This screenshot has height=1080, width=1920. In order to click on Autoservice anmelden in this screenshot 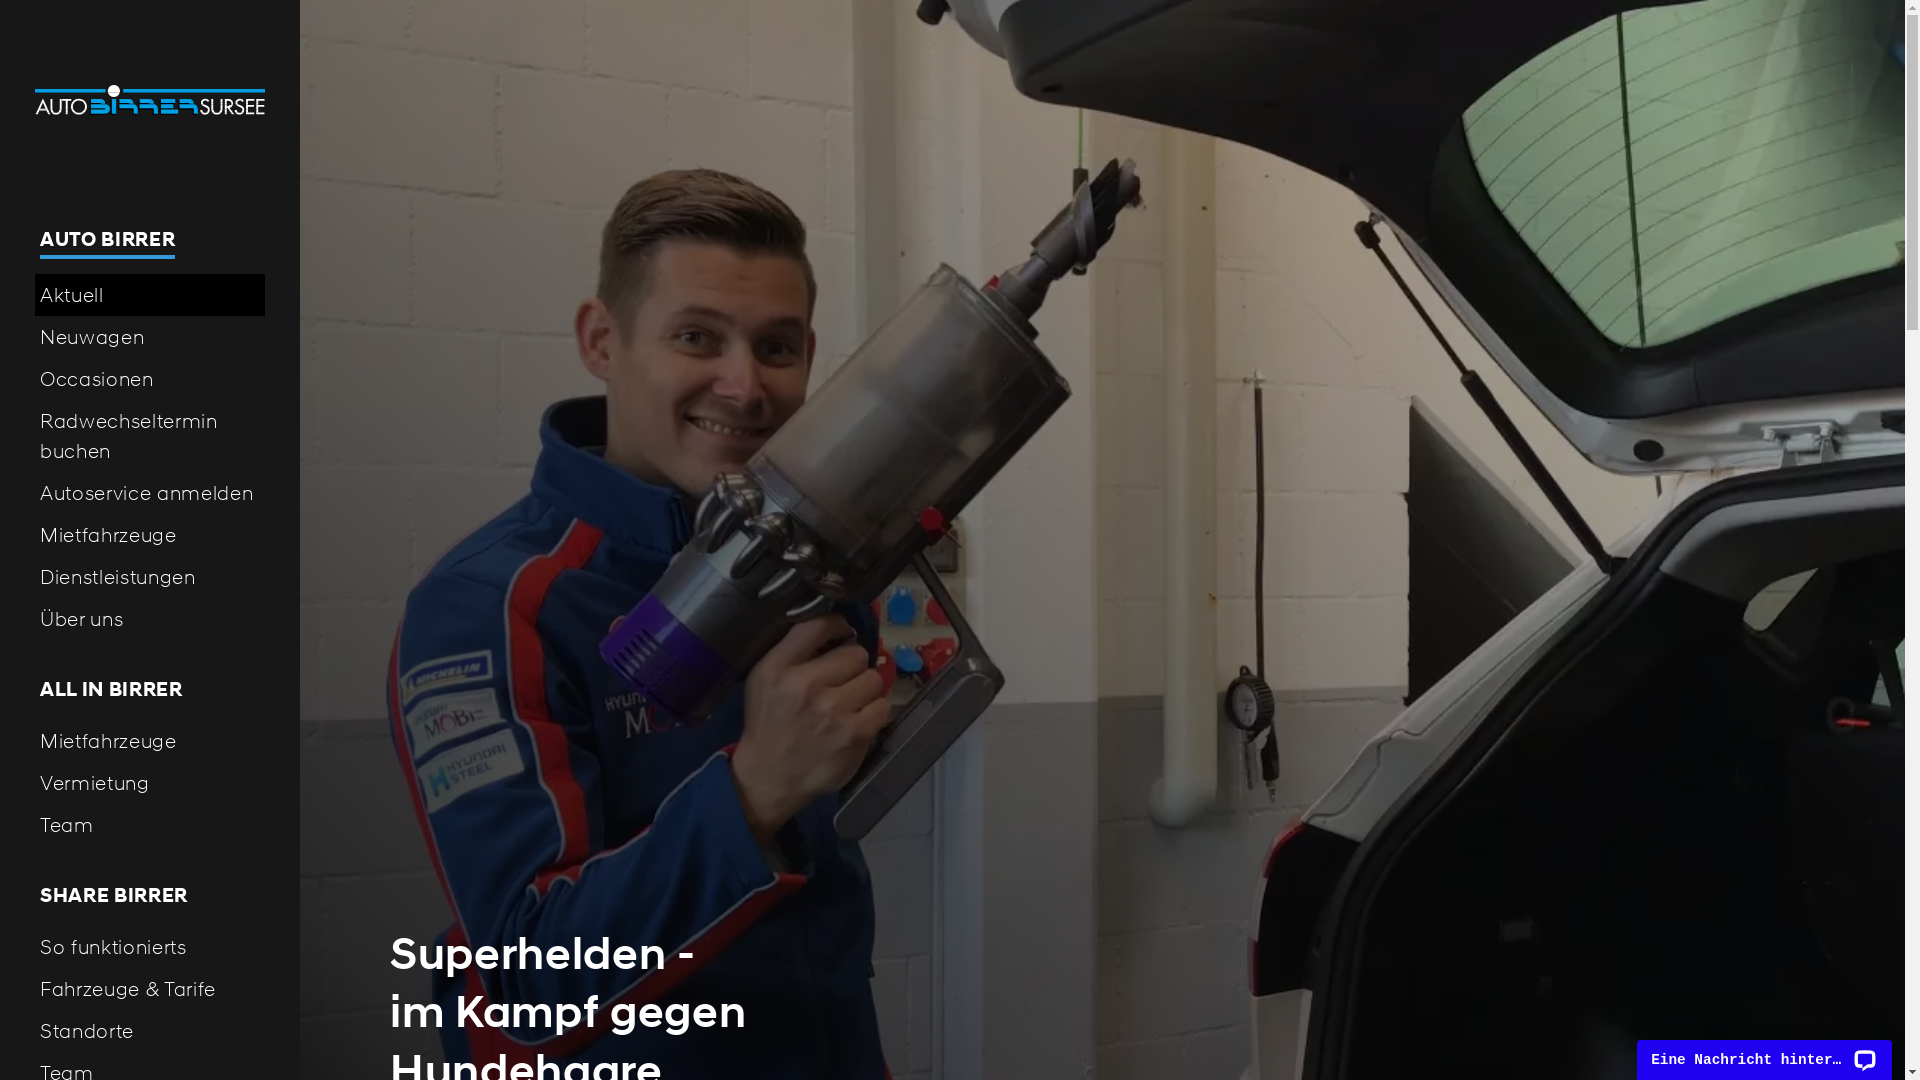, I will do `click(150, 493)`.